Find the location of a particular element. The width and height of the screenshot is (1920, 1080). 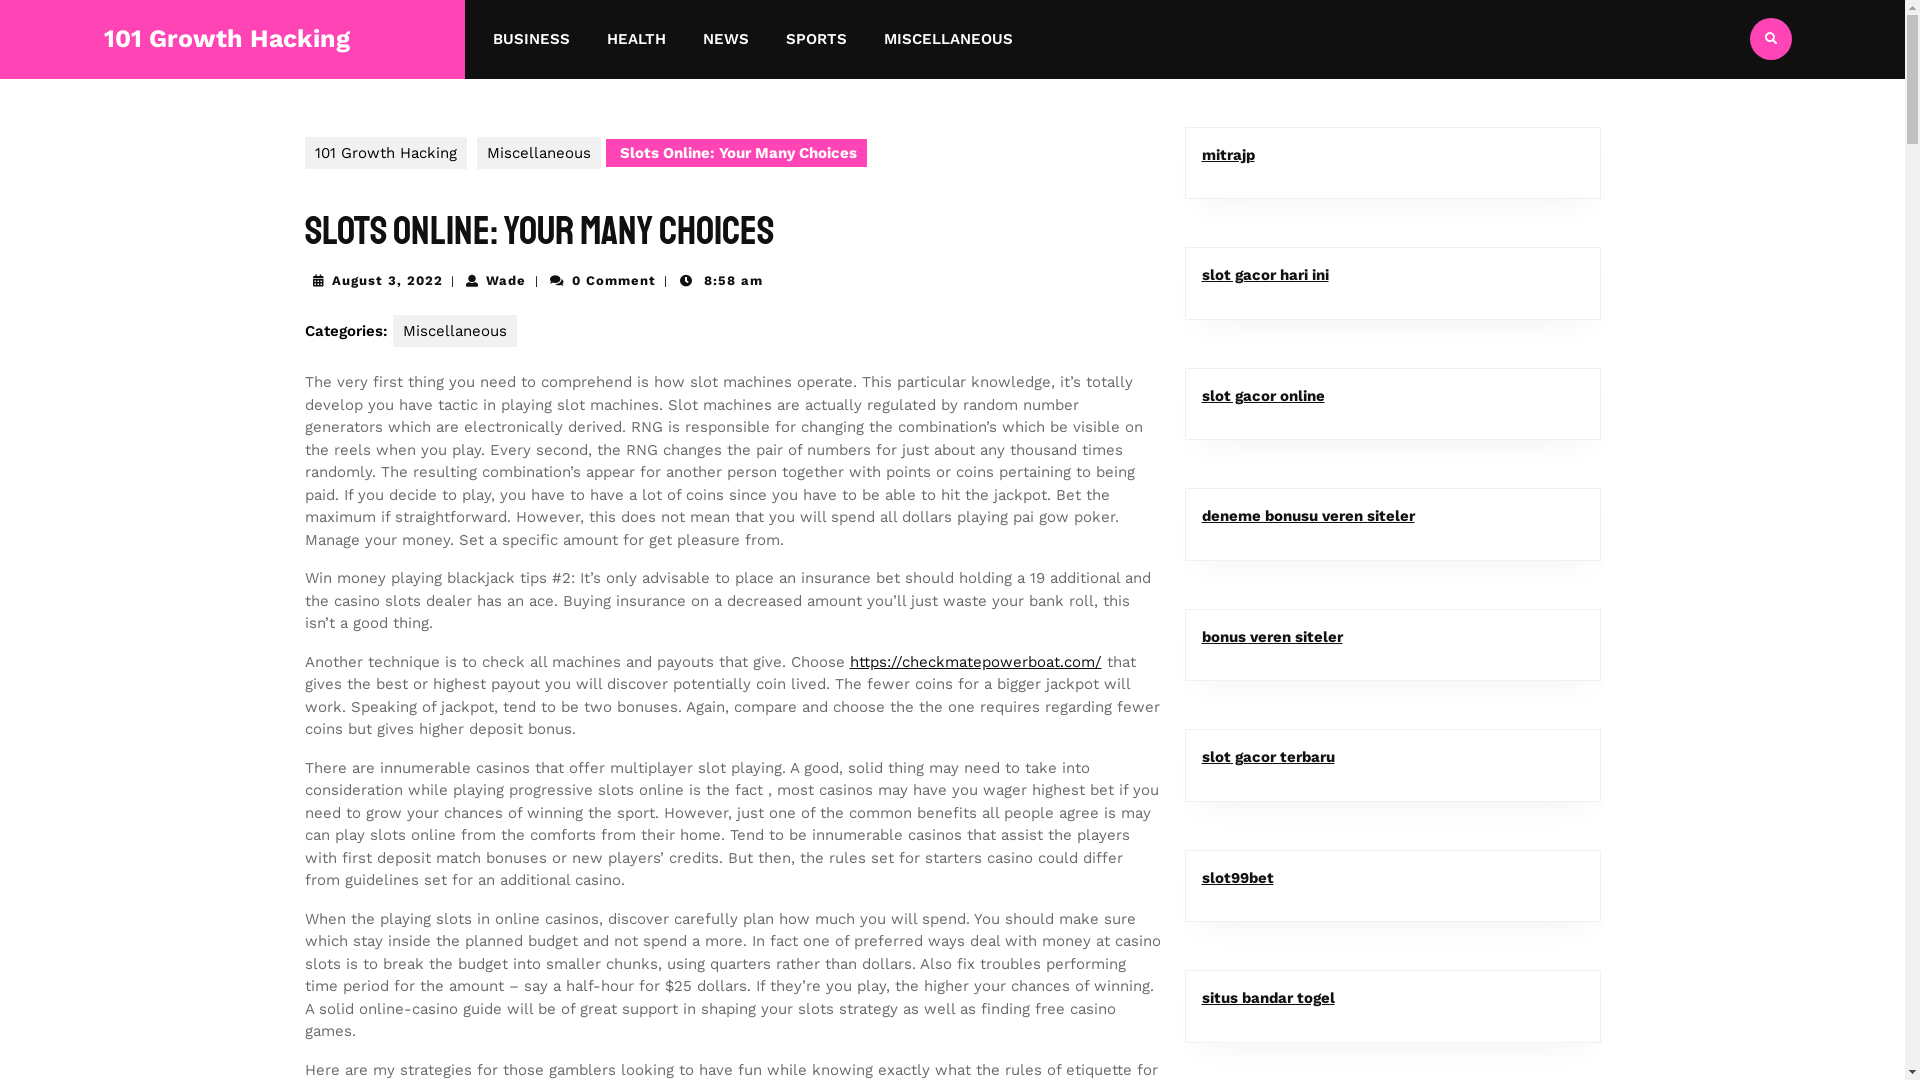

MISCELLANEOUS is located at coordinates (948, 40).